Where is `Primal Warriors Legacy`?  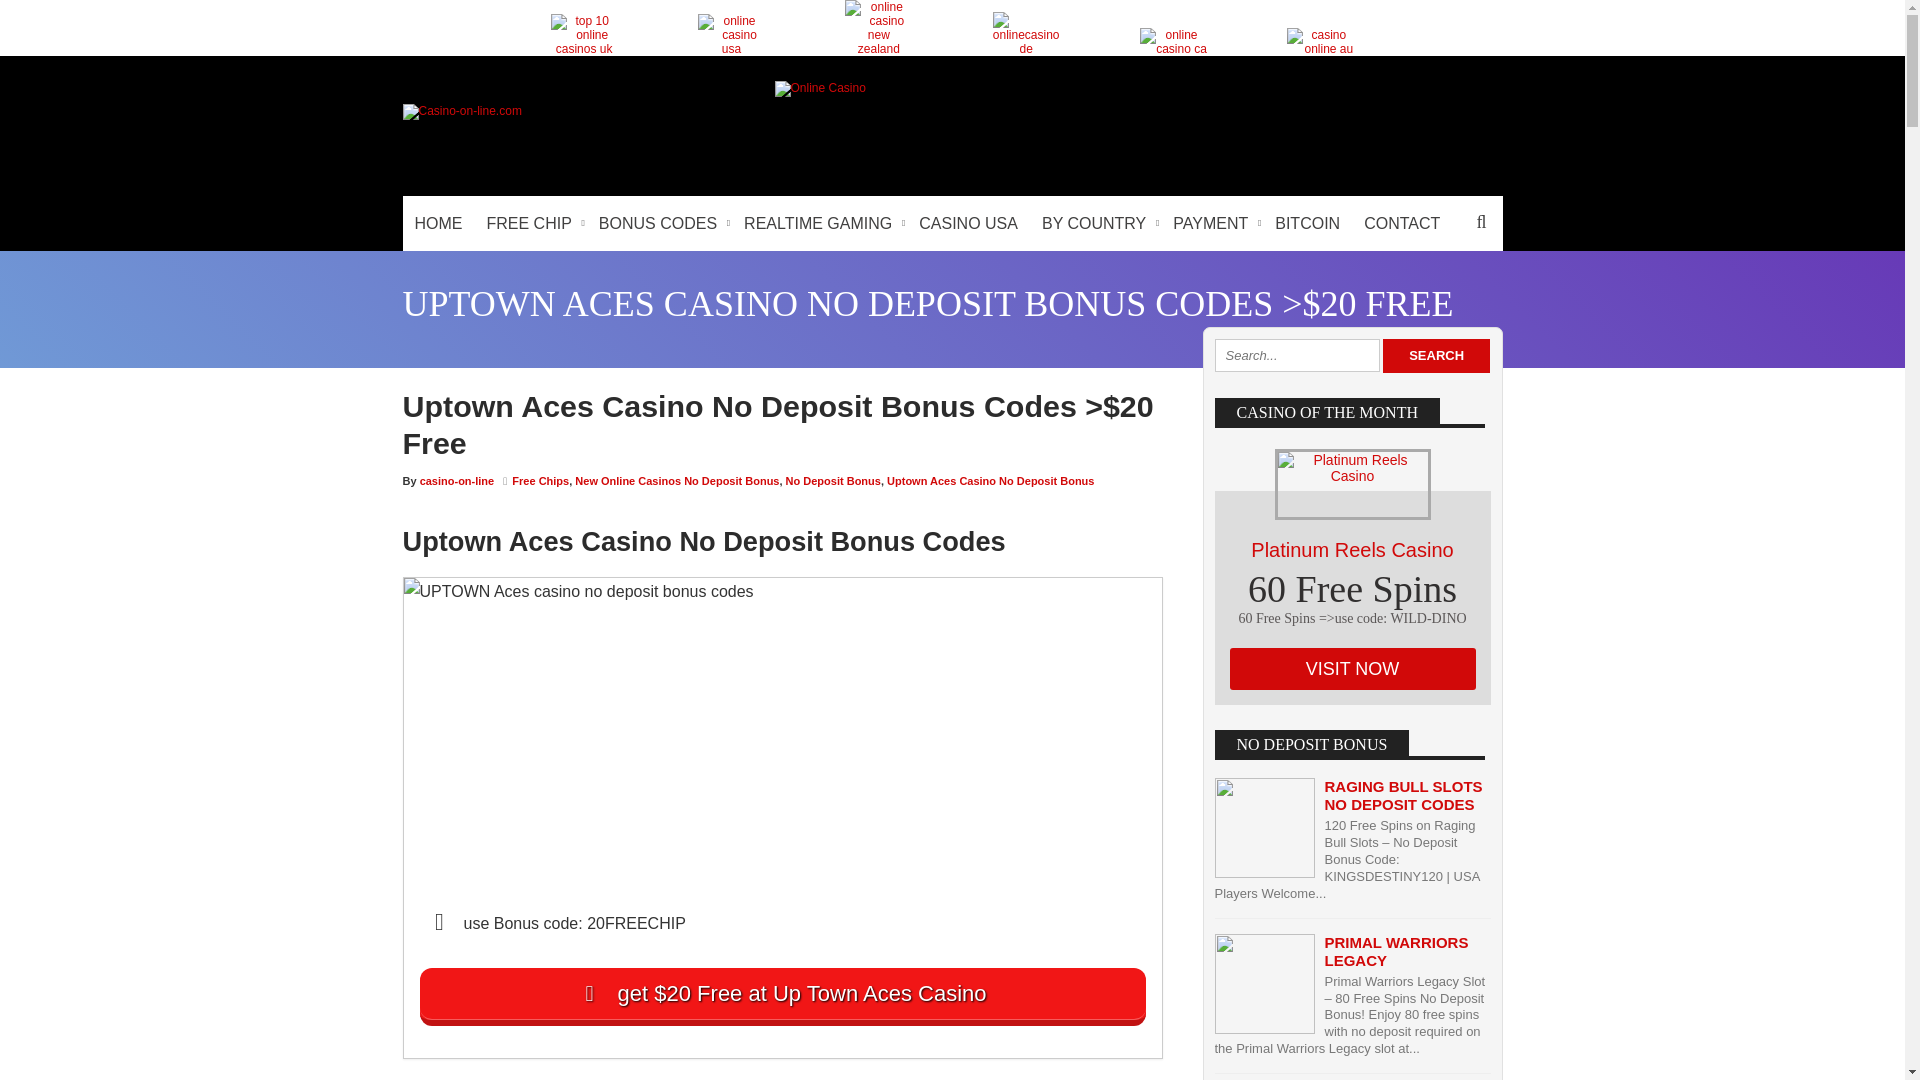 Primal Warriors Legacy is located at coordinates (1396, 951).